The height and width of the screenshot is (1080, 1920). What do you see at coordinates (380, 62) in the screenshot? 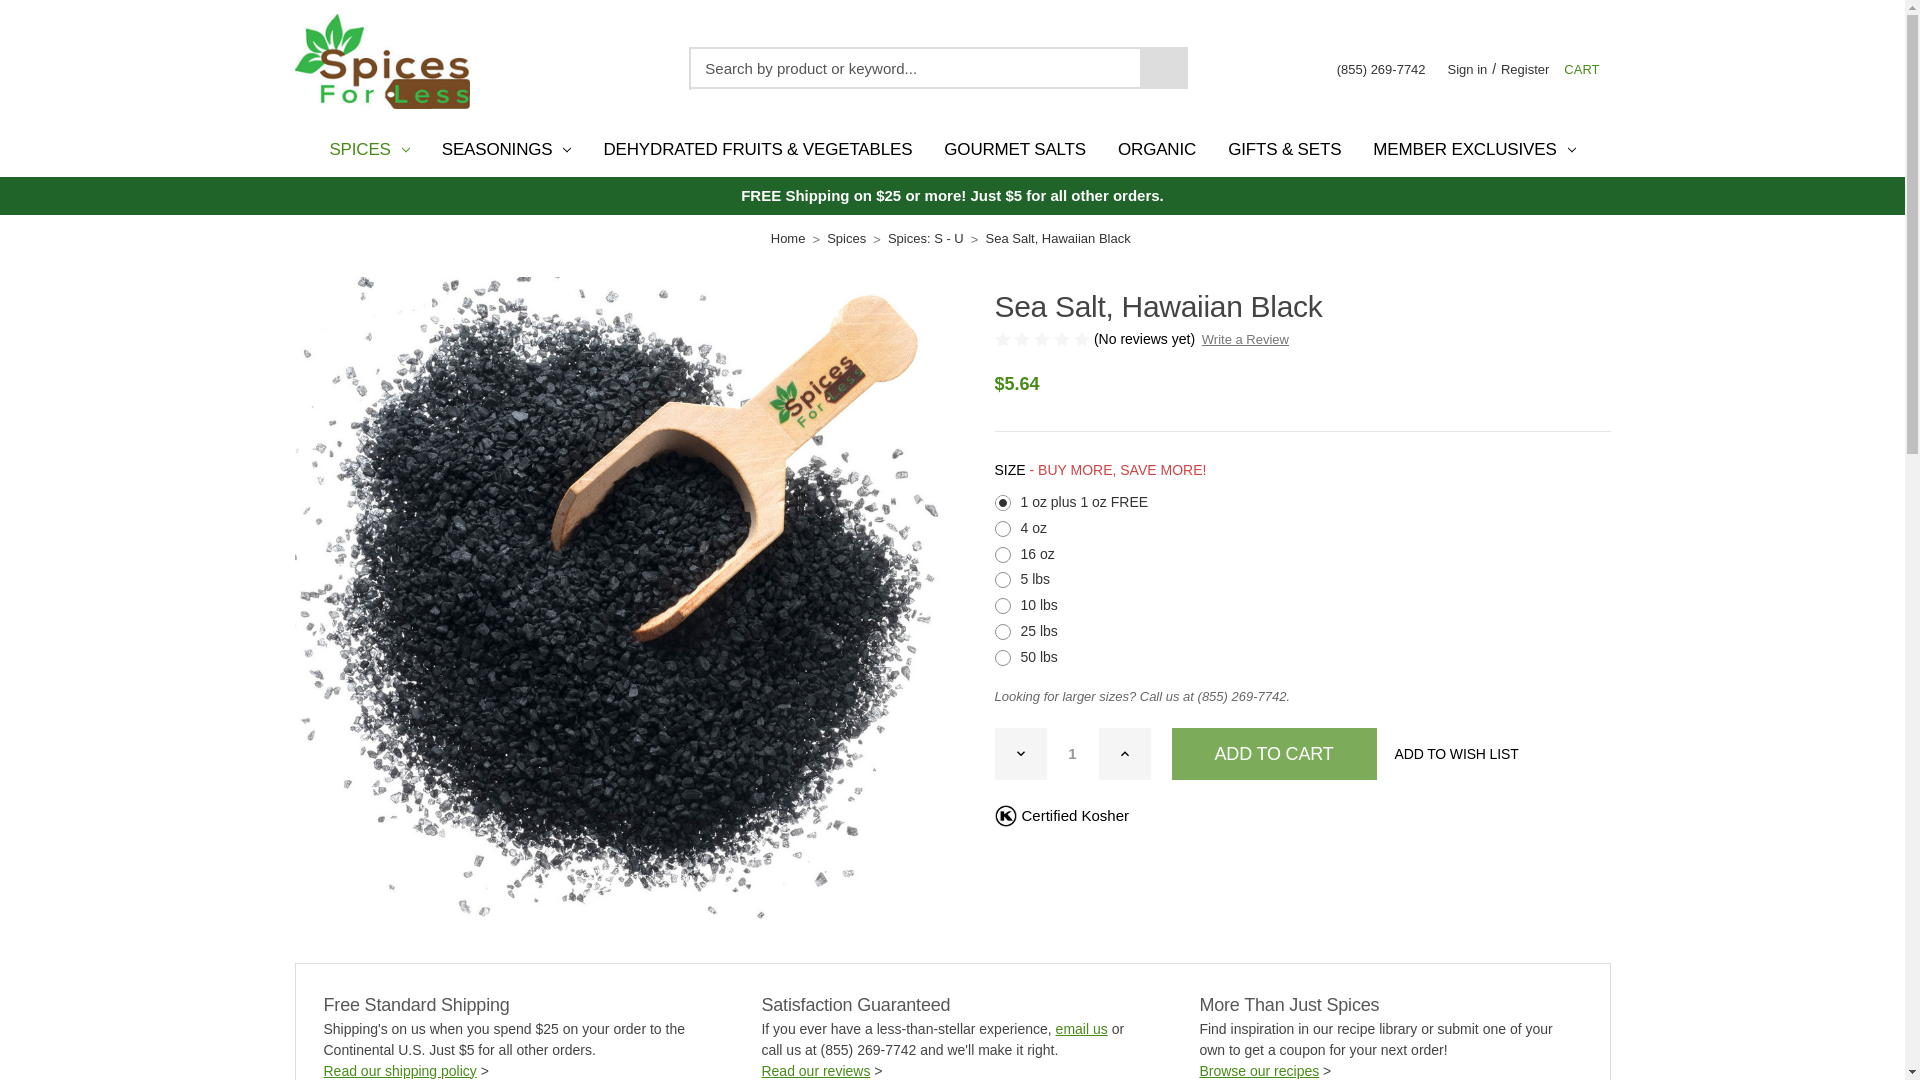
I see `SpicesForLess` at bounding box center [380, 62].